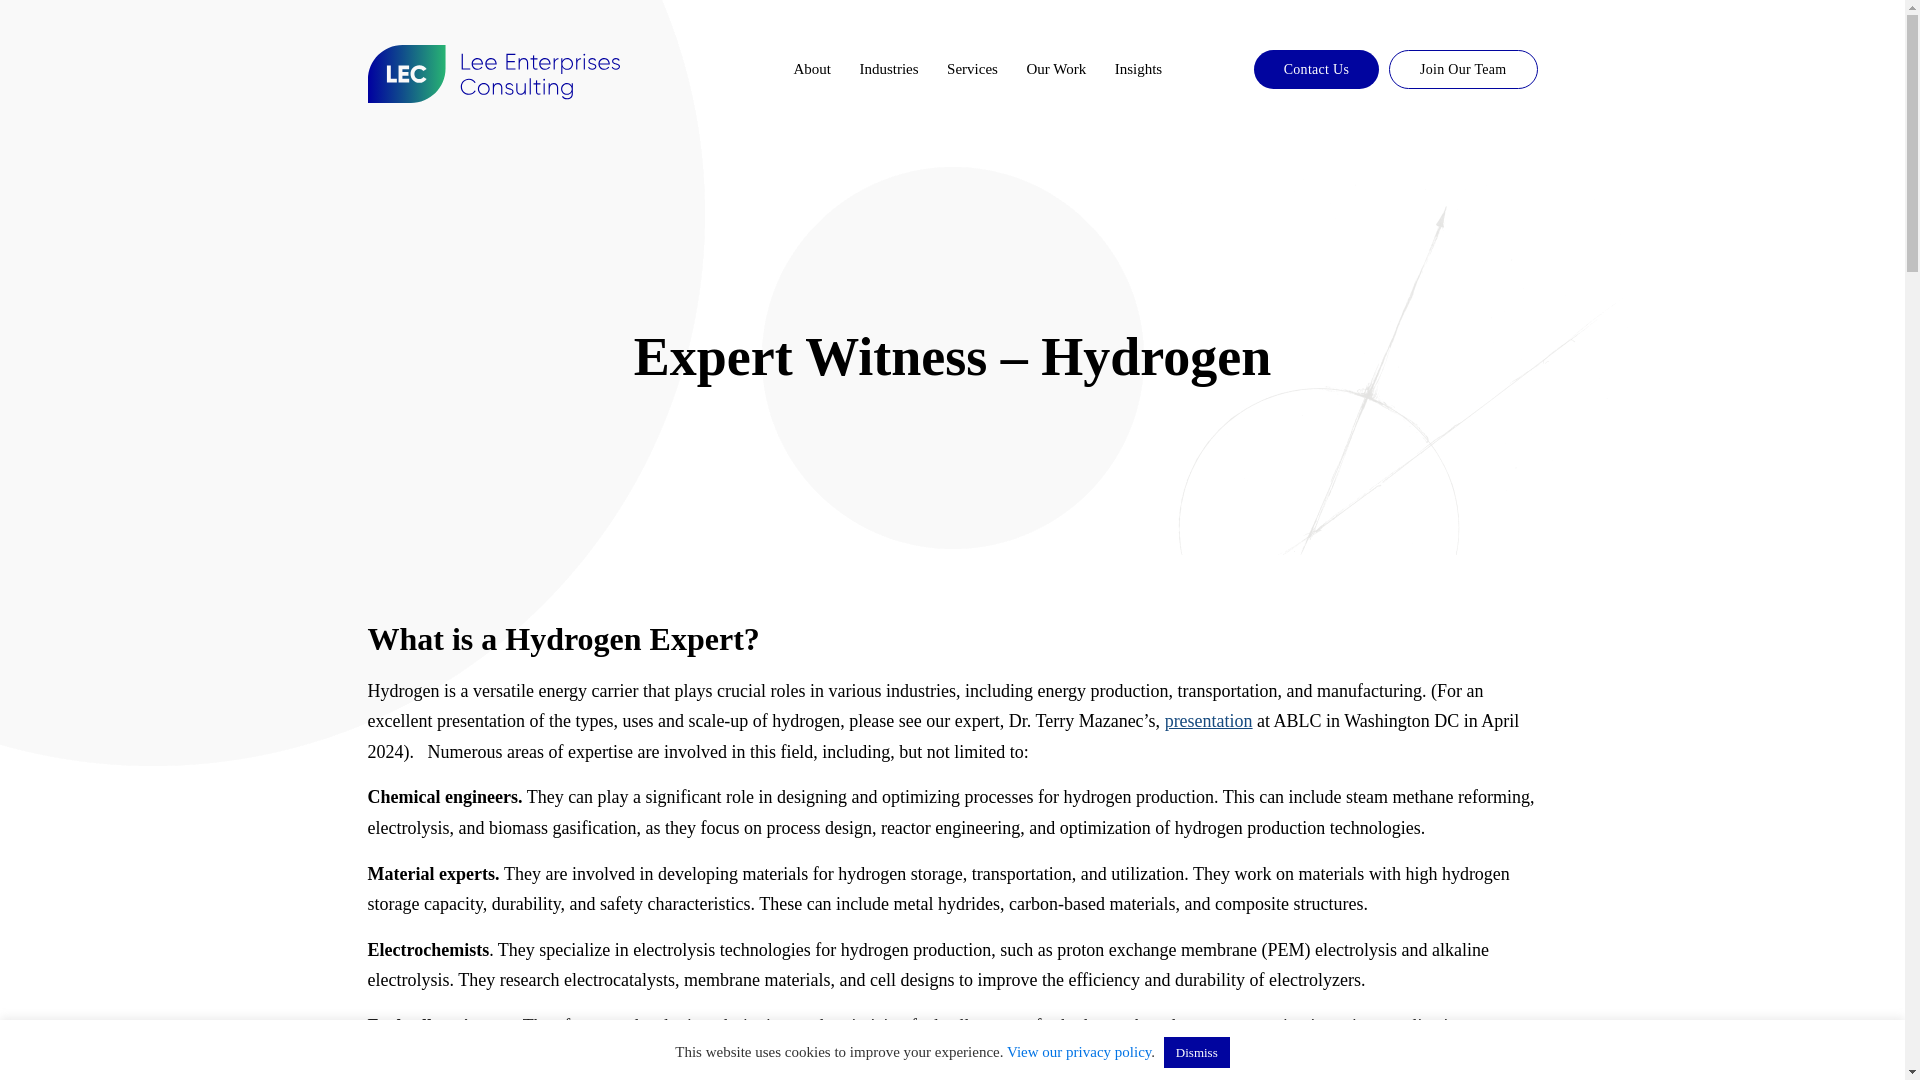 The image size is (1920, 1080). I want to click on About, so click(812, 68).